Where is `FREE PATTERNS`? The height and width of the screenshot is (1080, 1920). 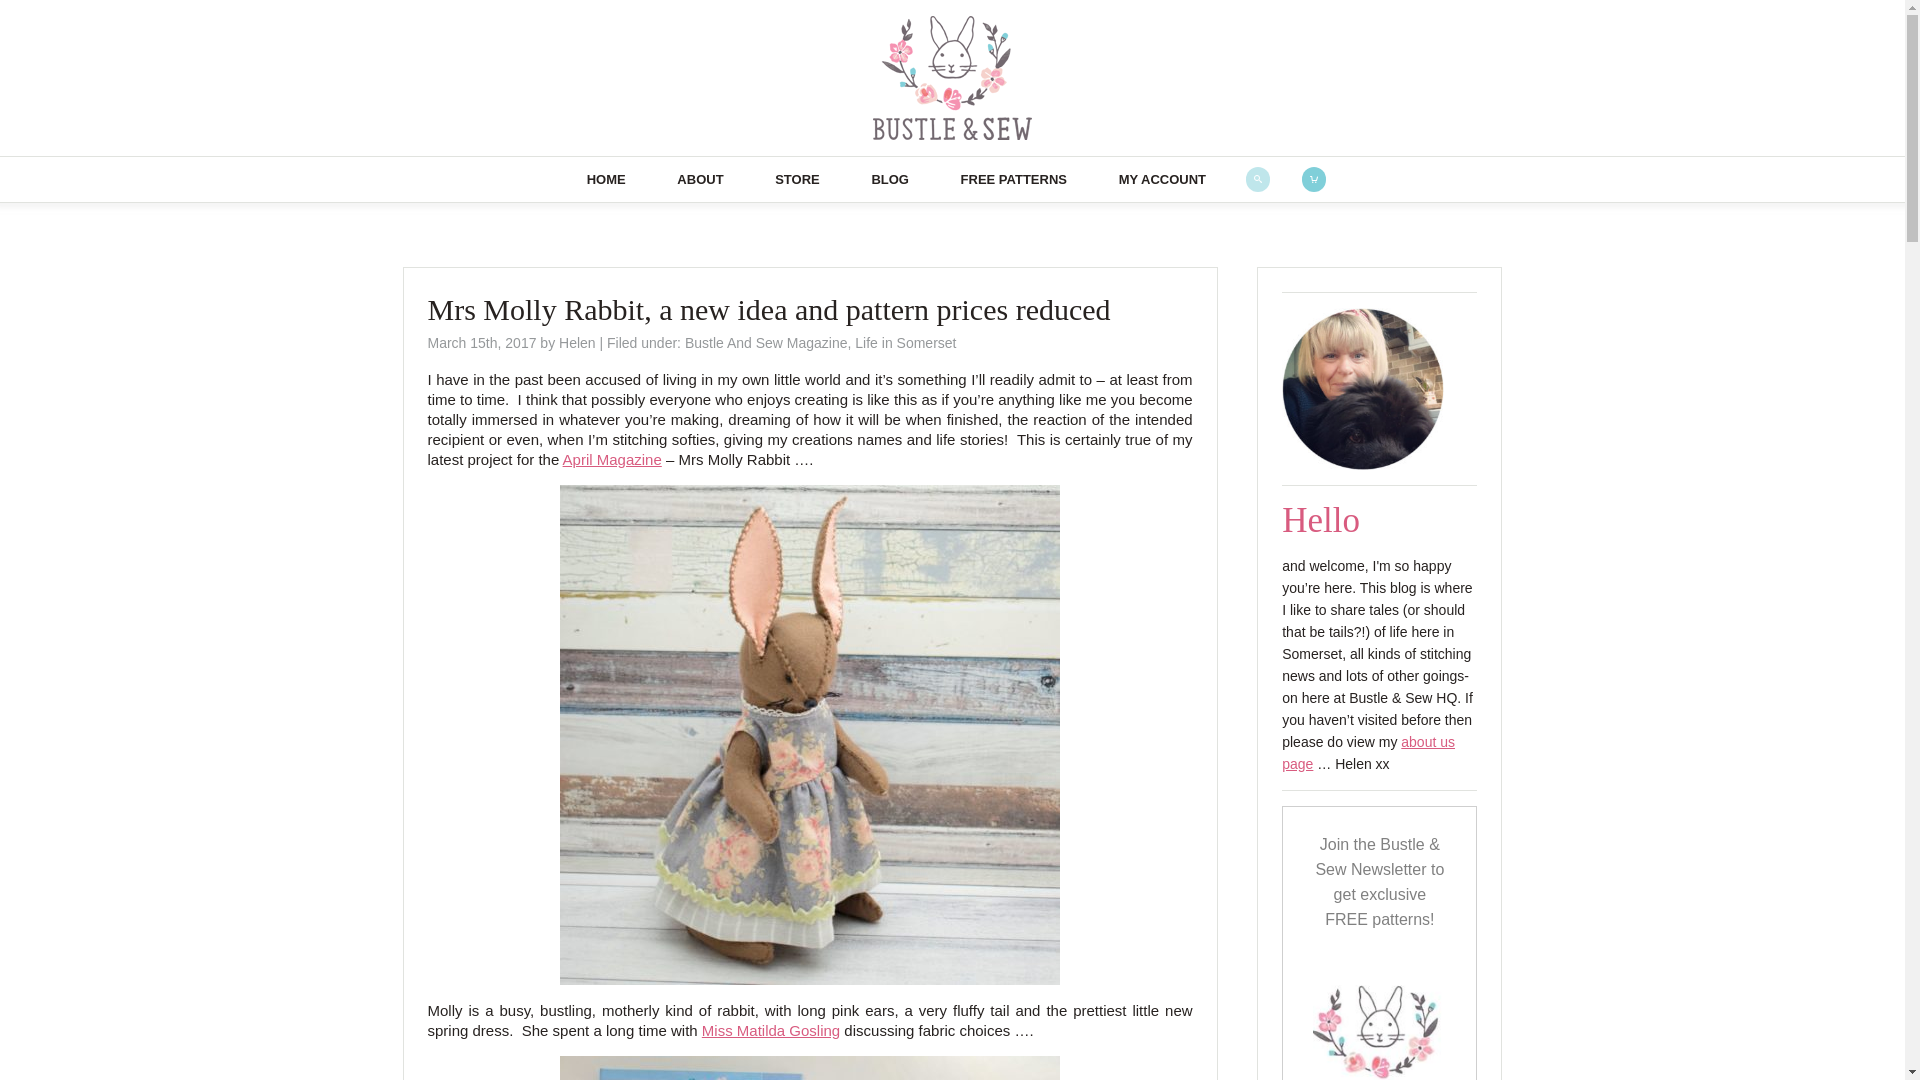
FREE PATTERNS is located at coordinates (1013, 178).